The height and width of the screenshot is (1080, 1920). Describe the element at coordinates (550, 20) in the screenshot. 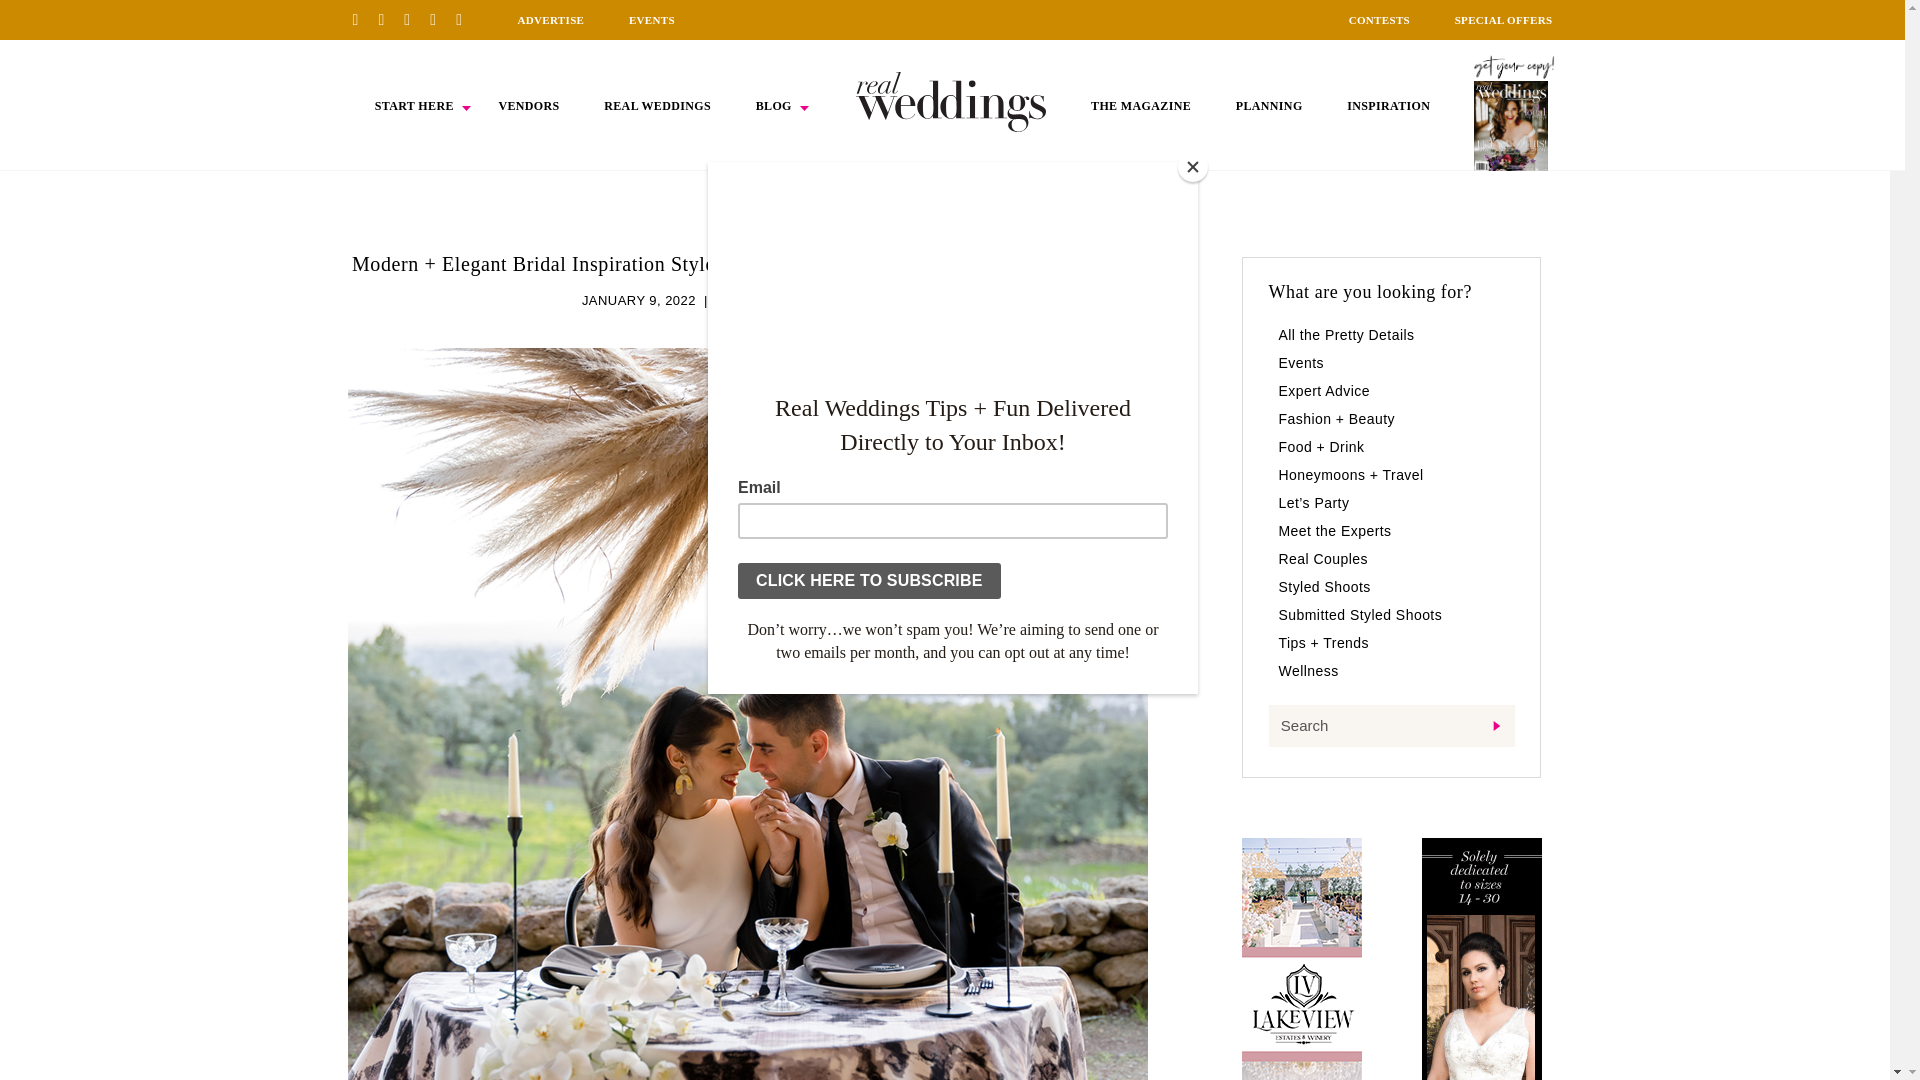

I see `ADVERTISE` at that location.